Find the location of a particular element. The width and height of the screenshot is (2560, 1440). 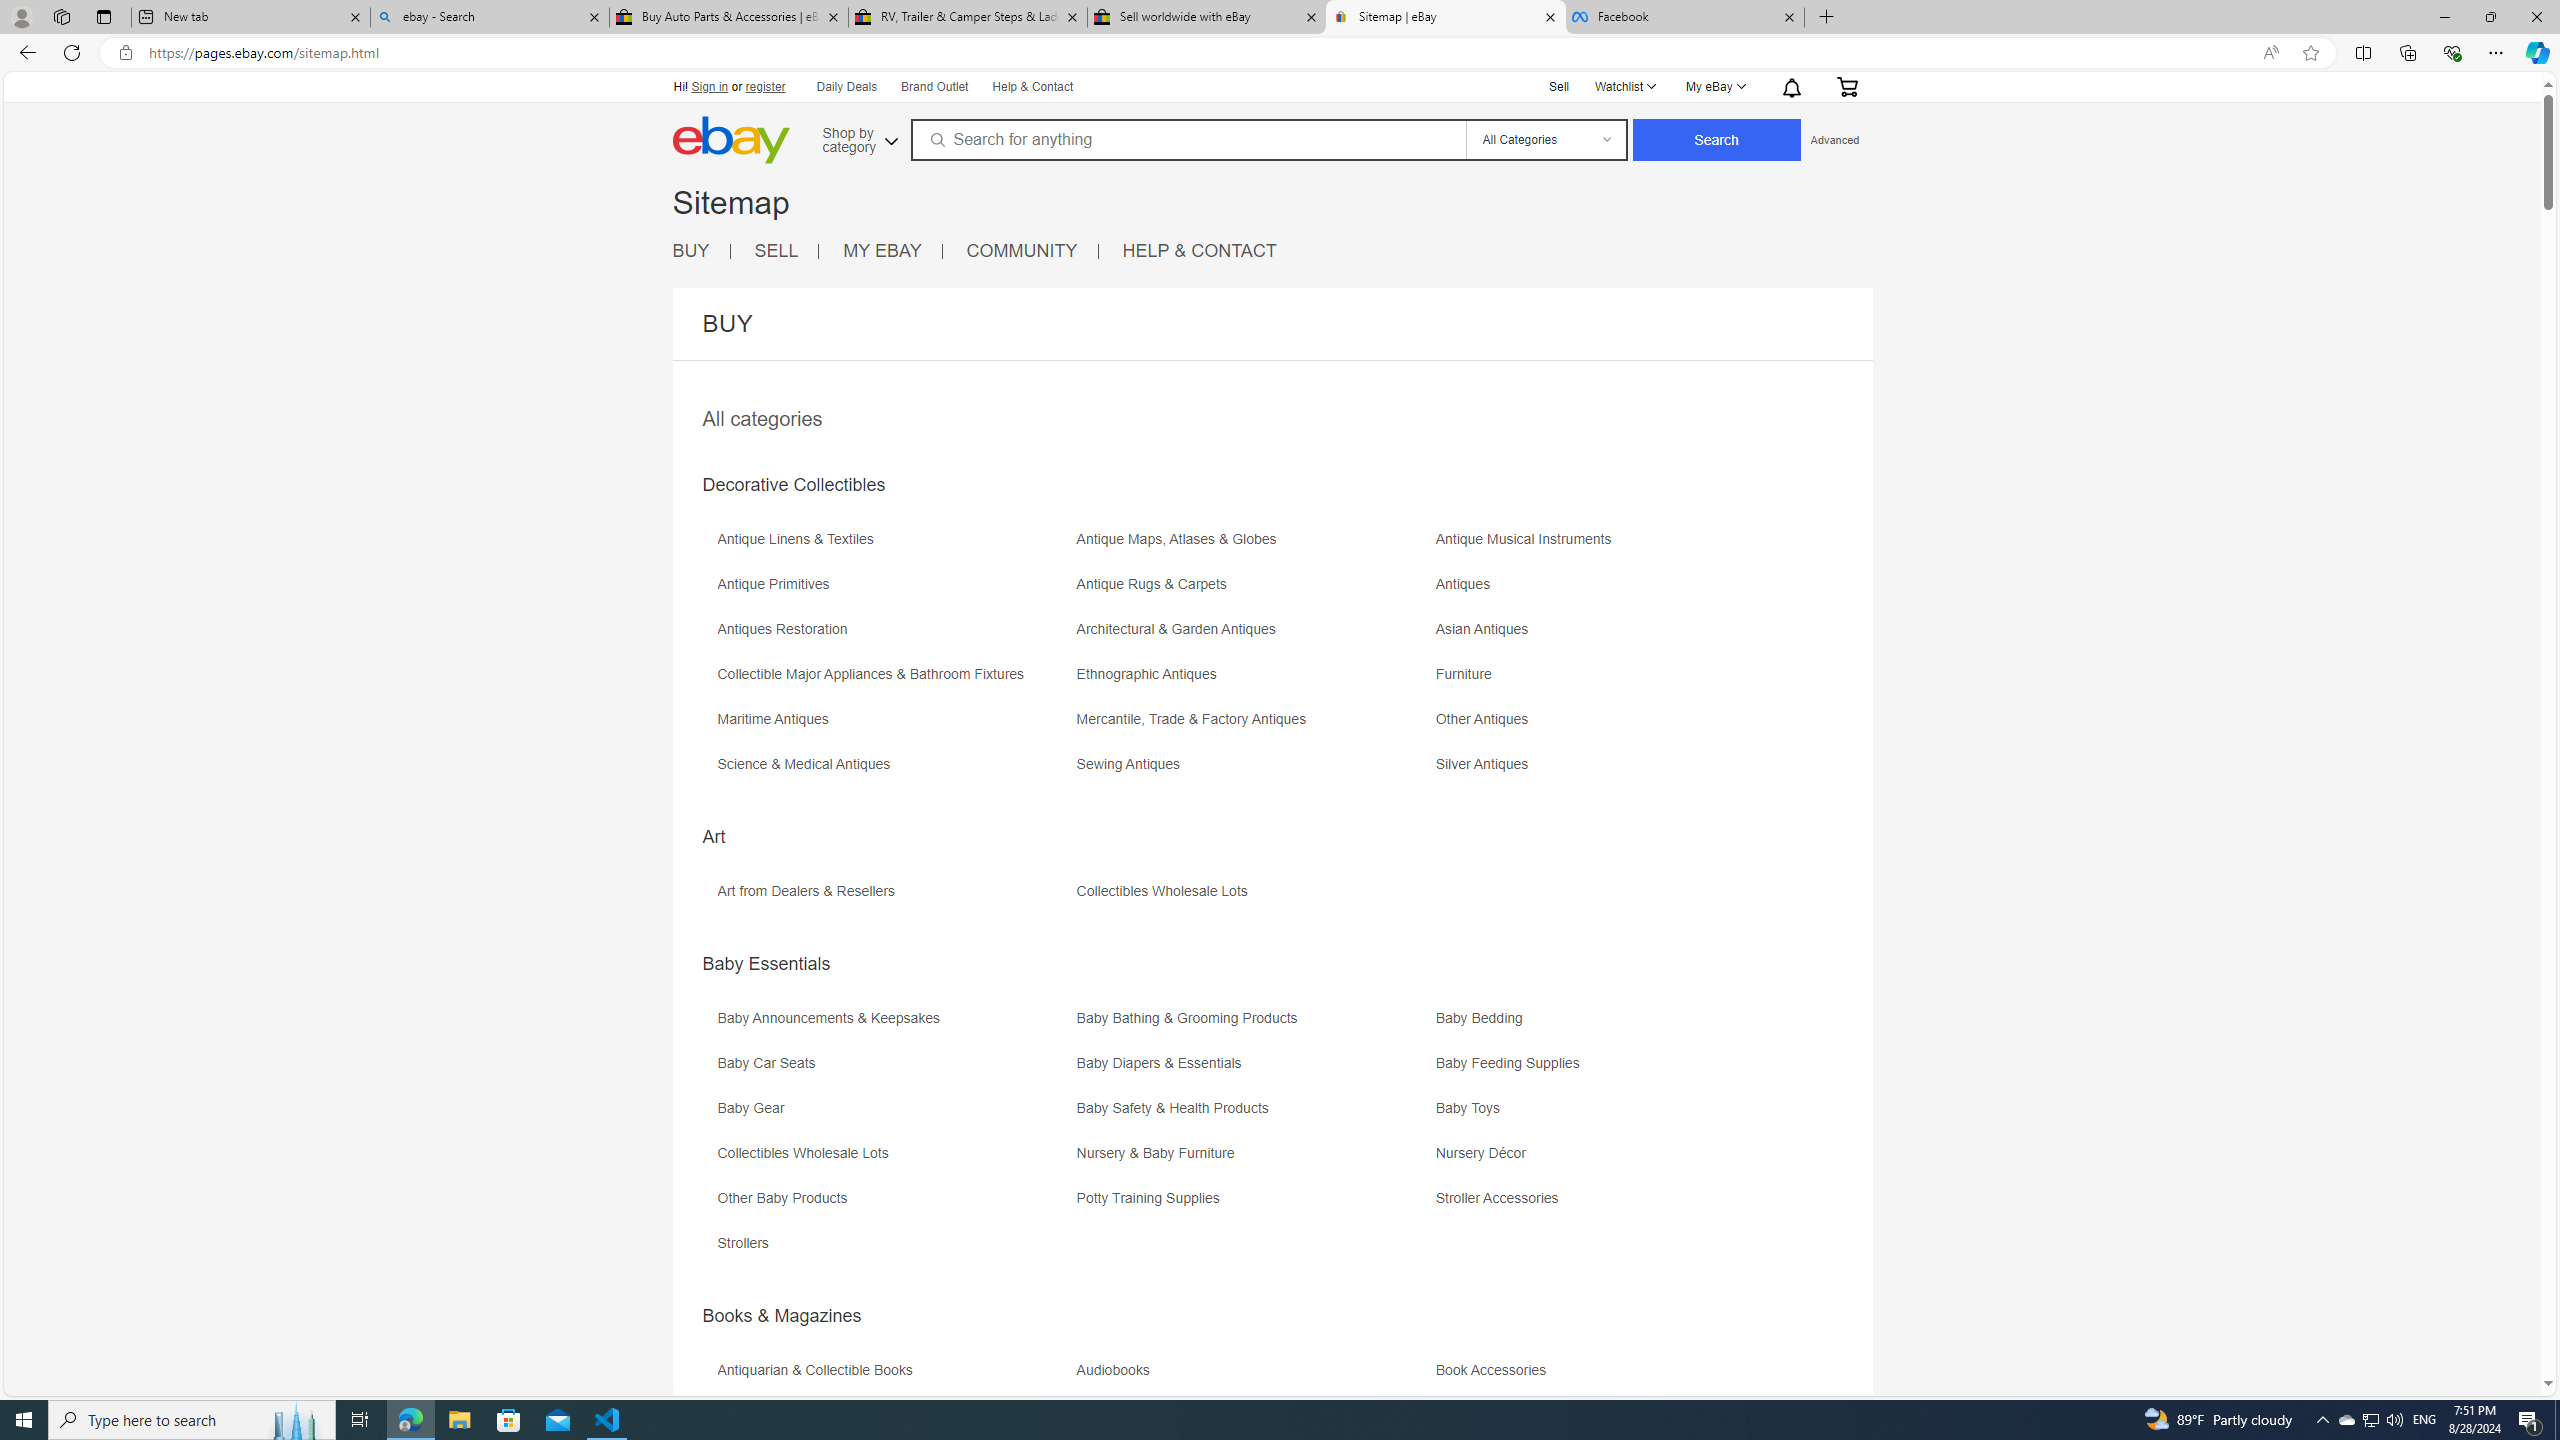

Art from Dealers & Resellers is located at coordinates (894, 898).